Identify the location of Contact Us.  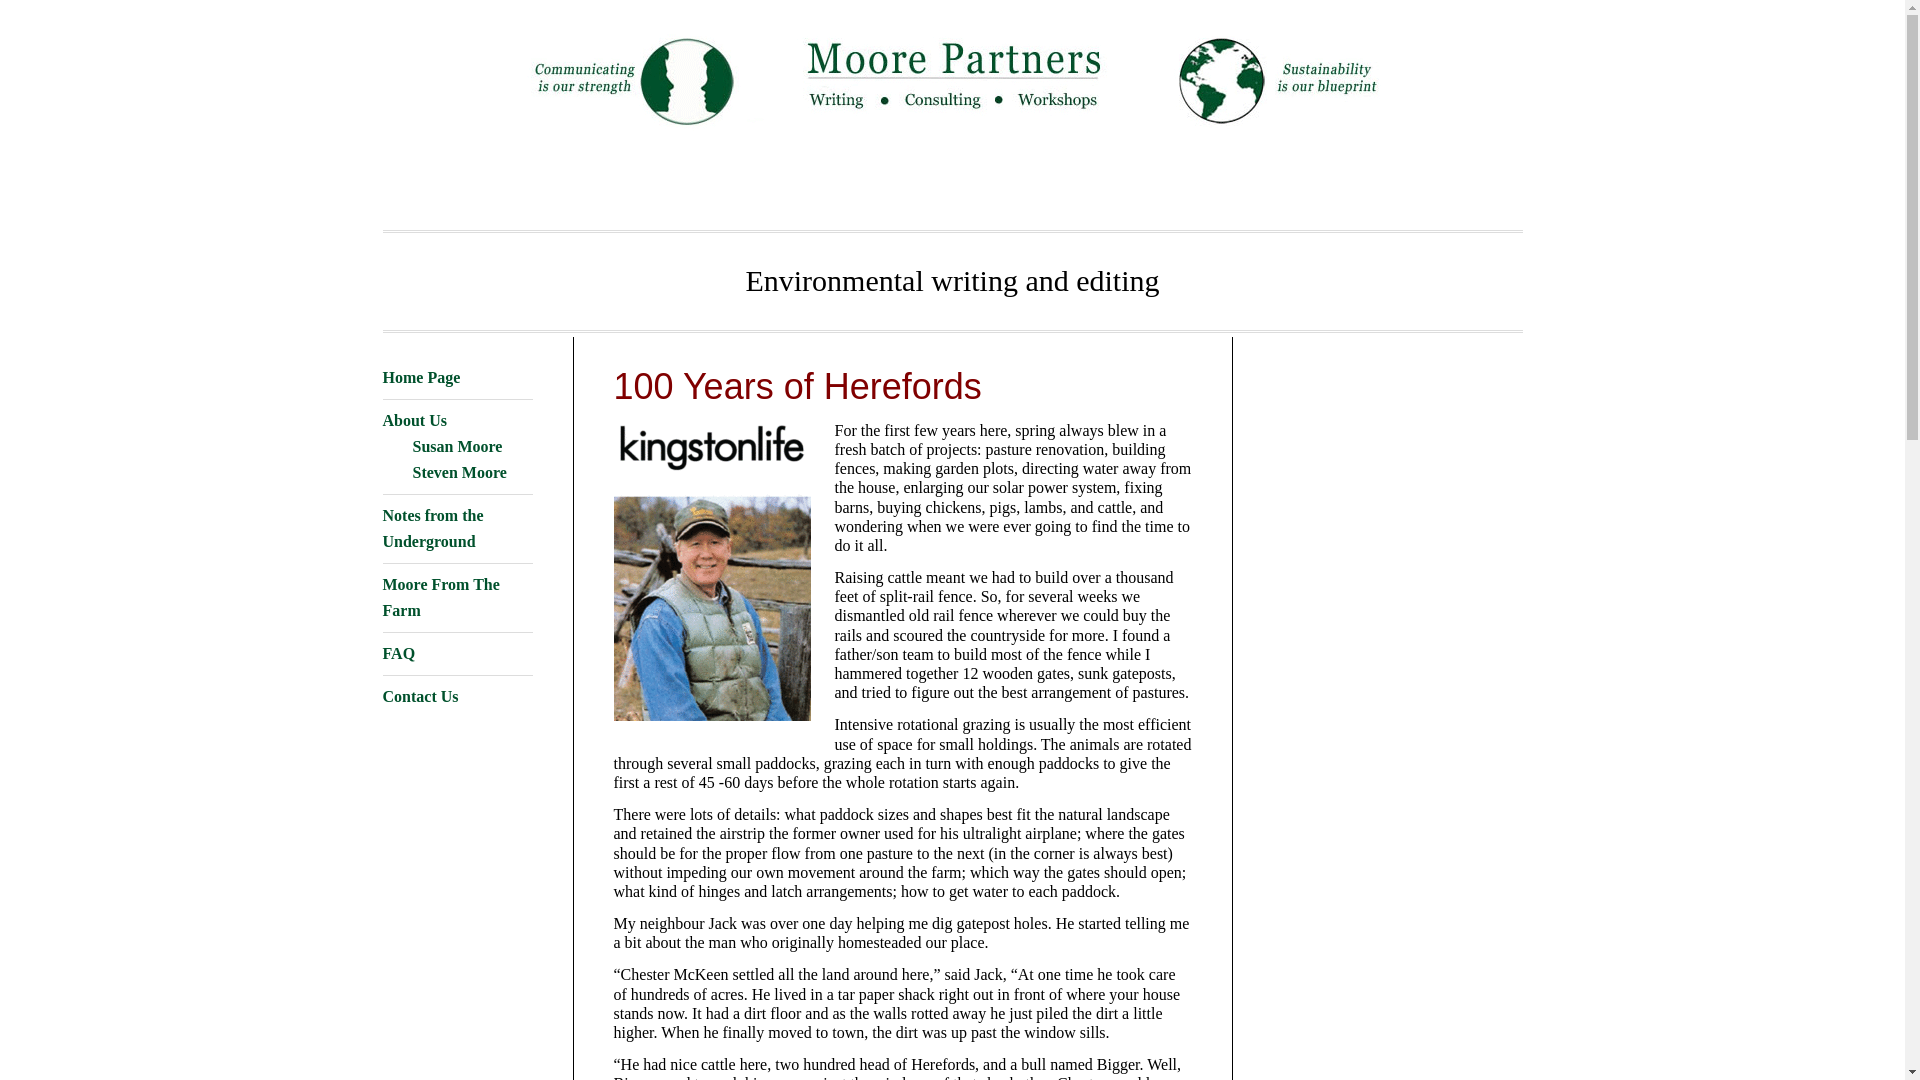
(420, 696).